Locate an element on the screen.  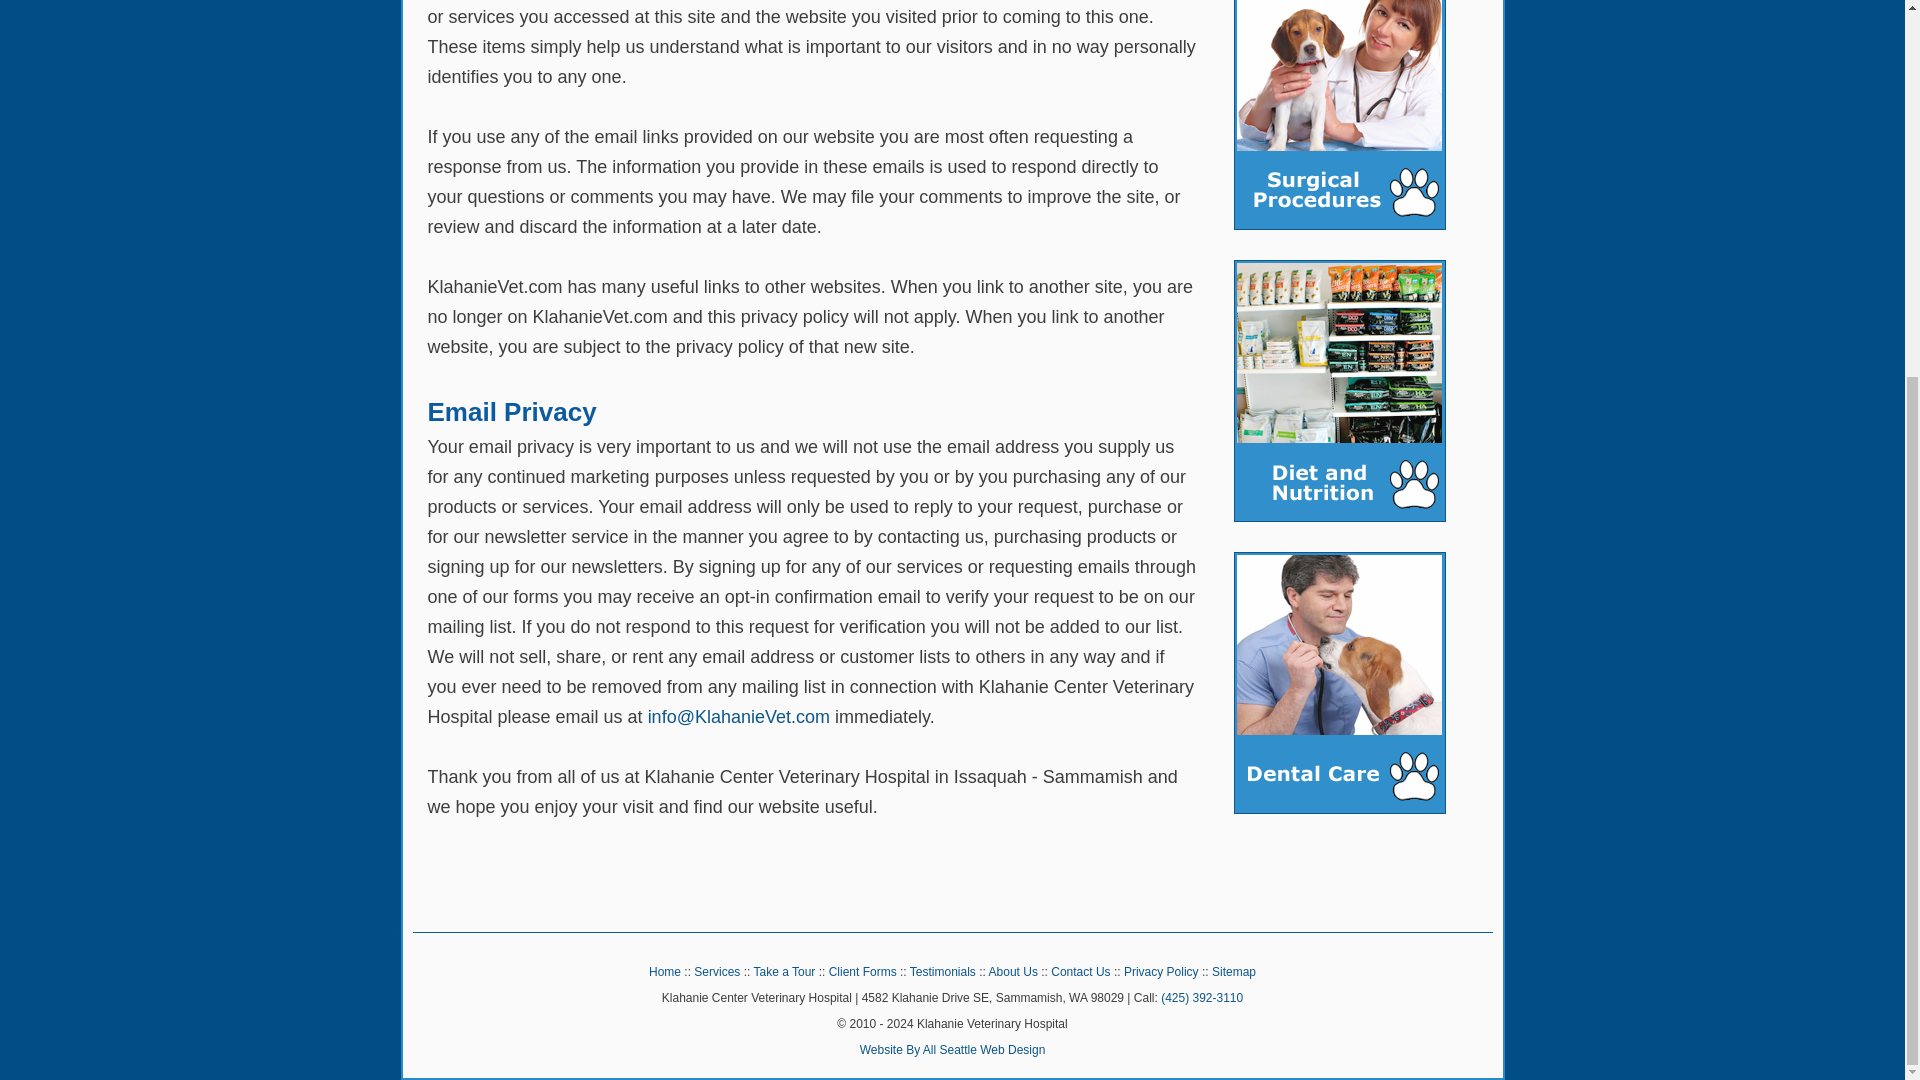
Pet Dental Care is located at coordinates (1340, 682).